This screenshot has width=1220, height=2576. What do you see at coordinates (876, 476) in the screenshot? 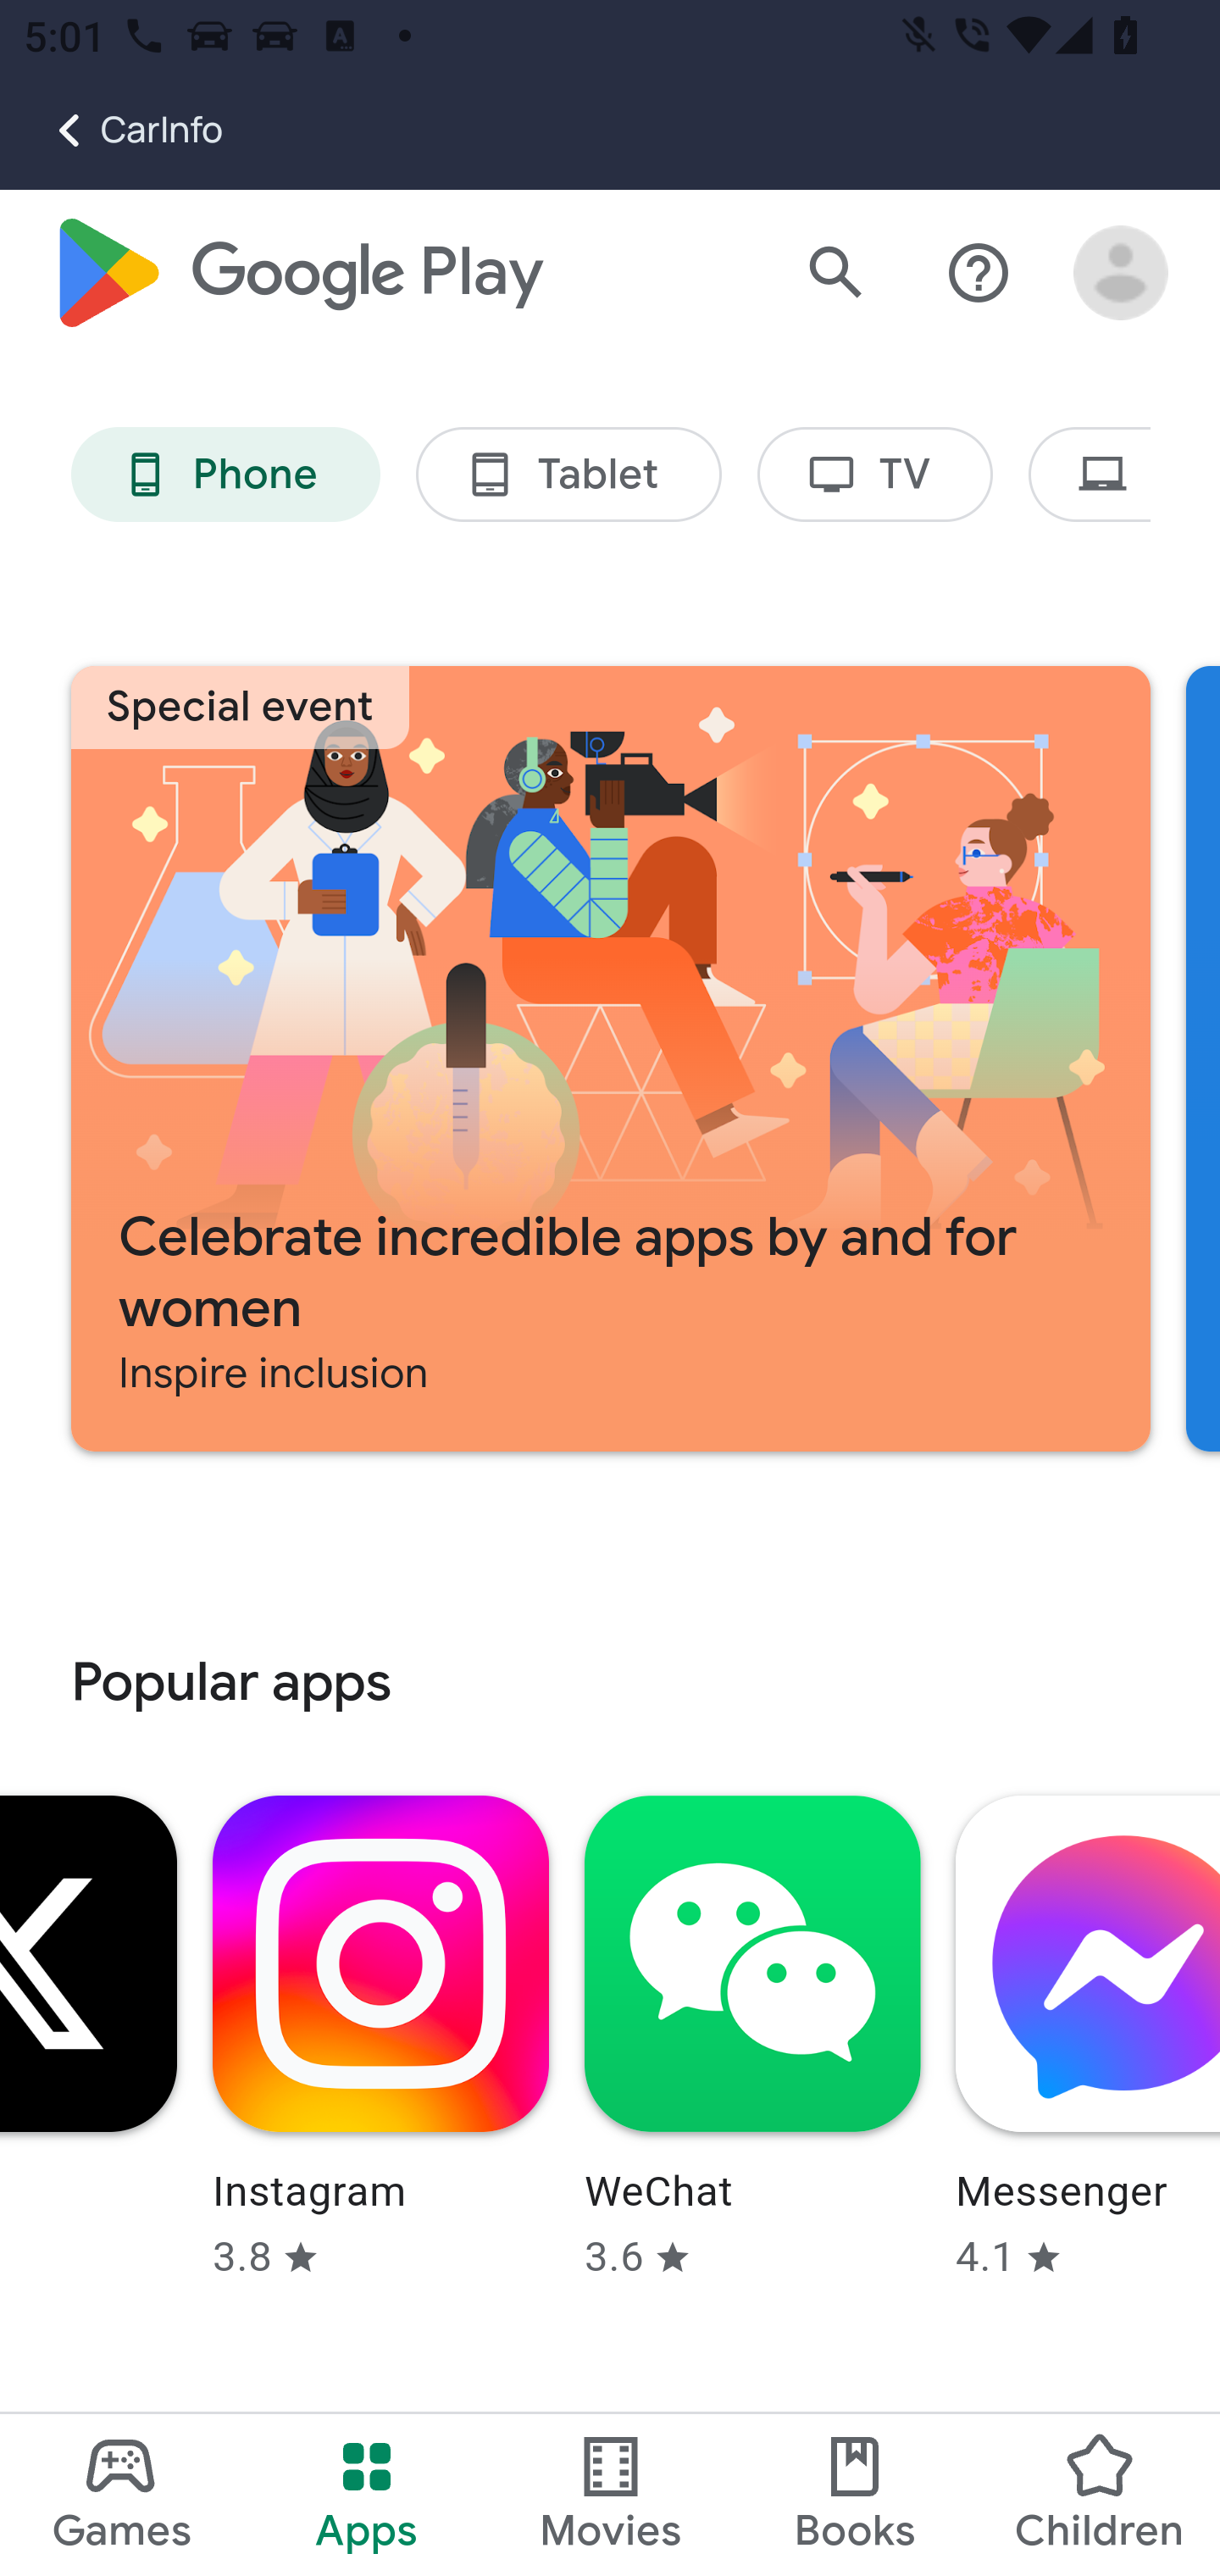
I see `TV` at bounding box center [876, 476].